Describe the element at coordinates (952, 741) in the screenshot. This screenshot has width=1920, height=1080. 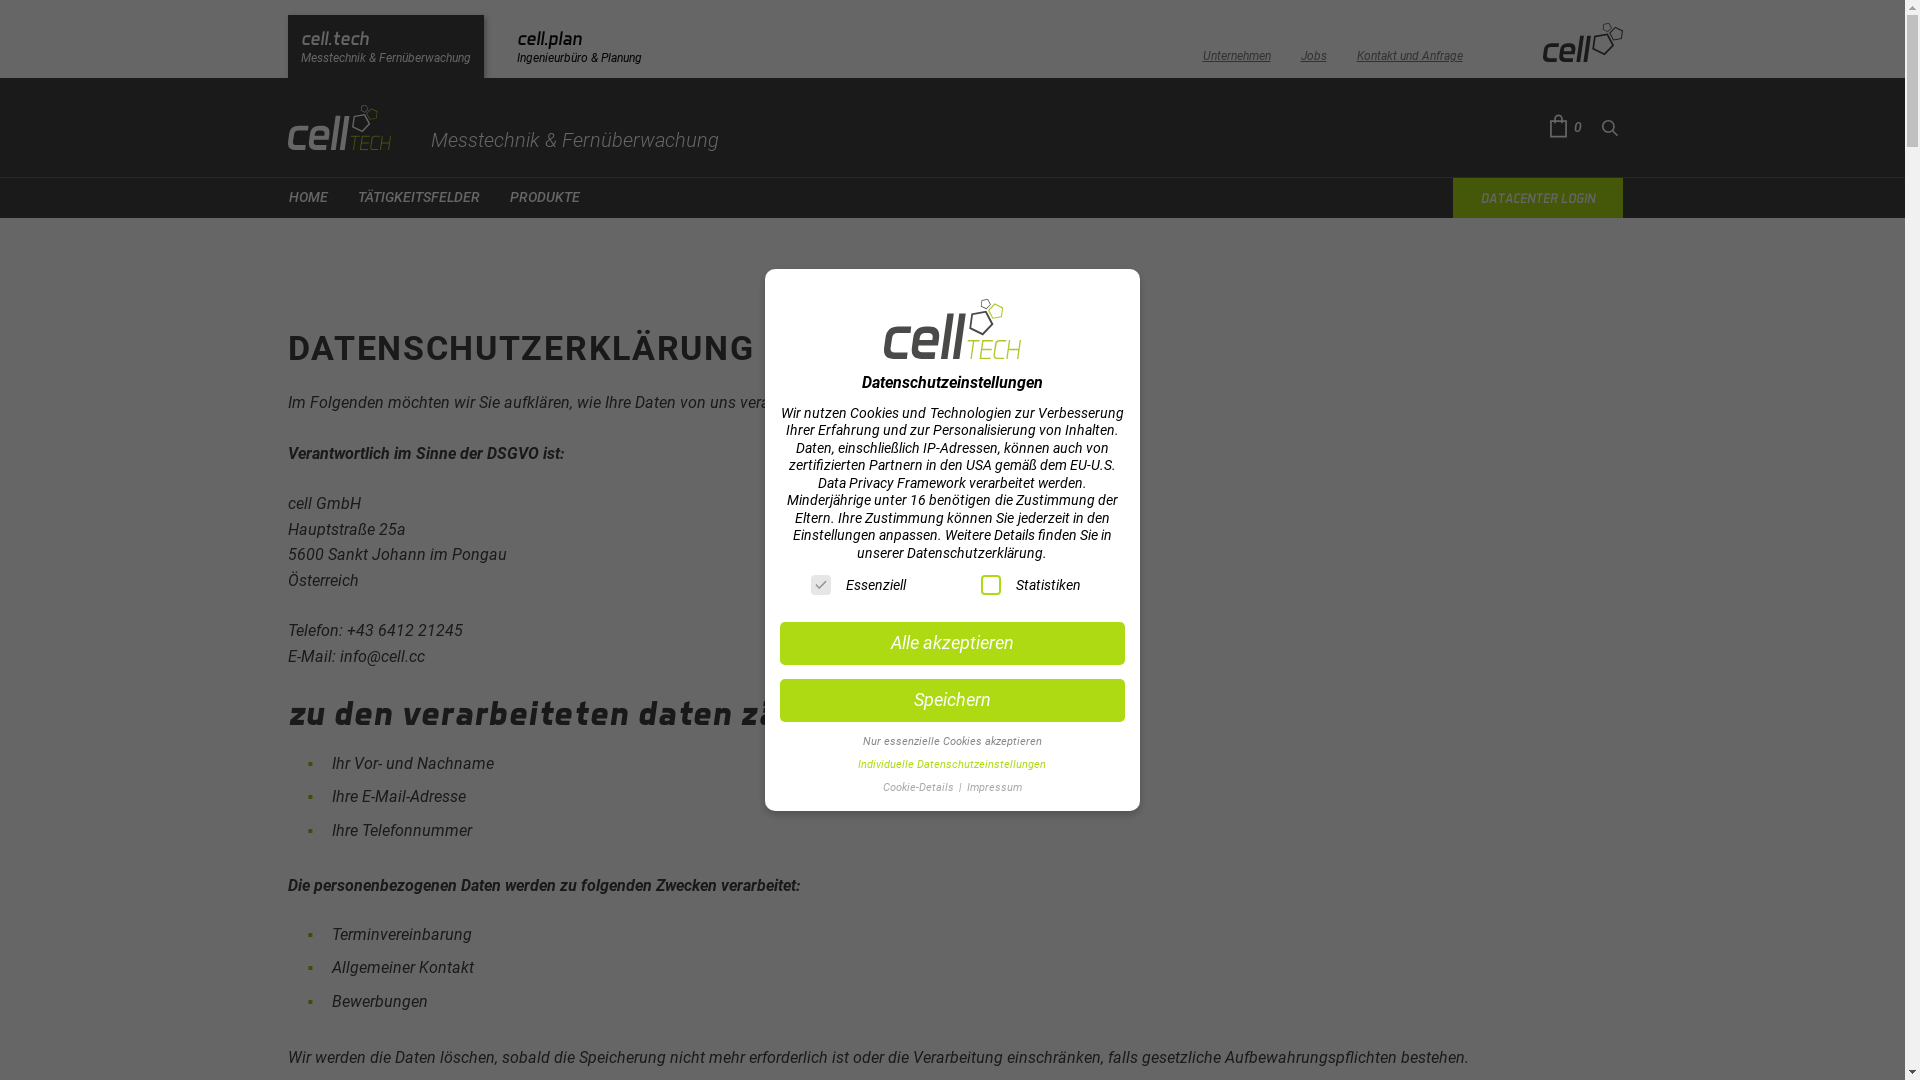
I see `Nur essenzielle Cookies akzeptieren` at that location.